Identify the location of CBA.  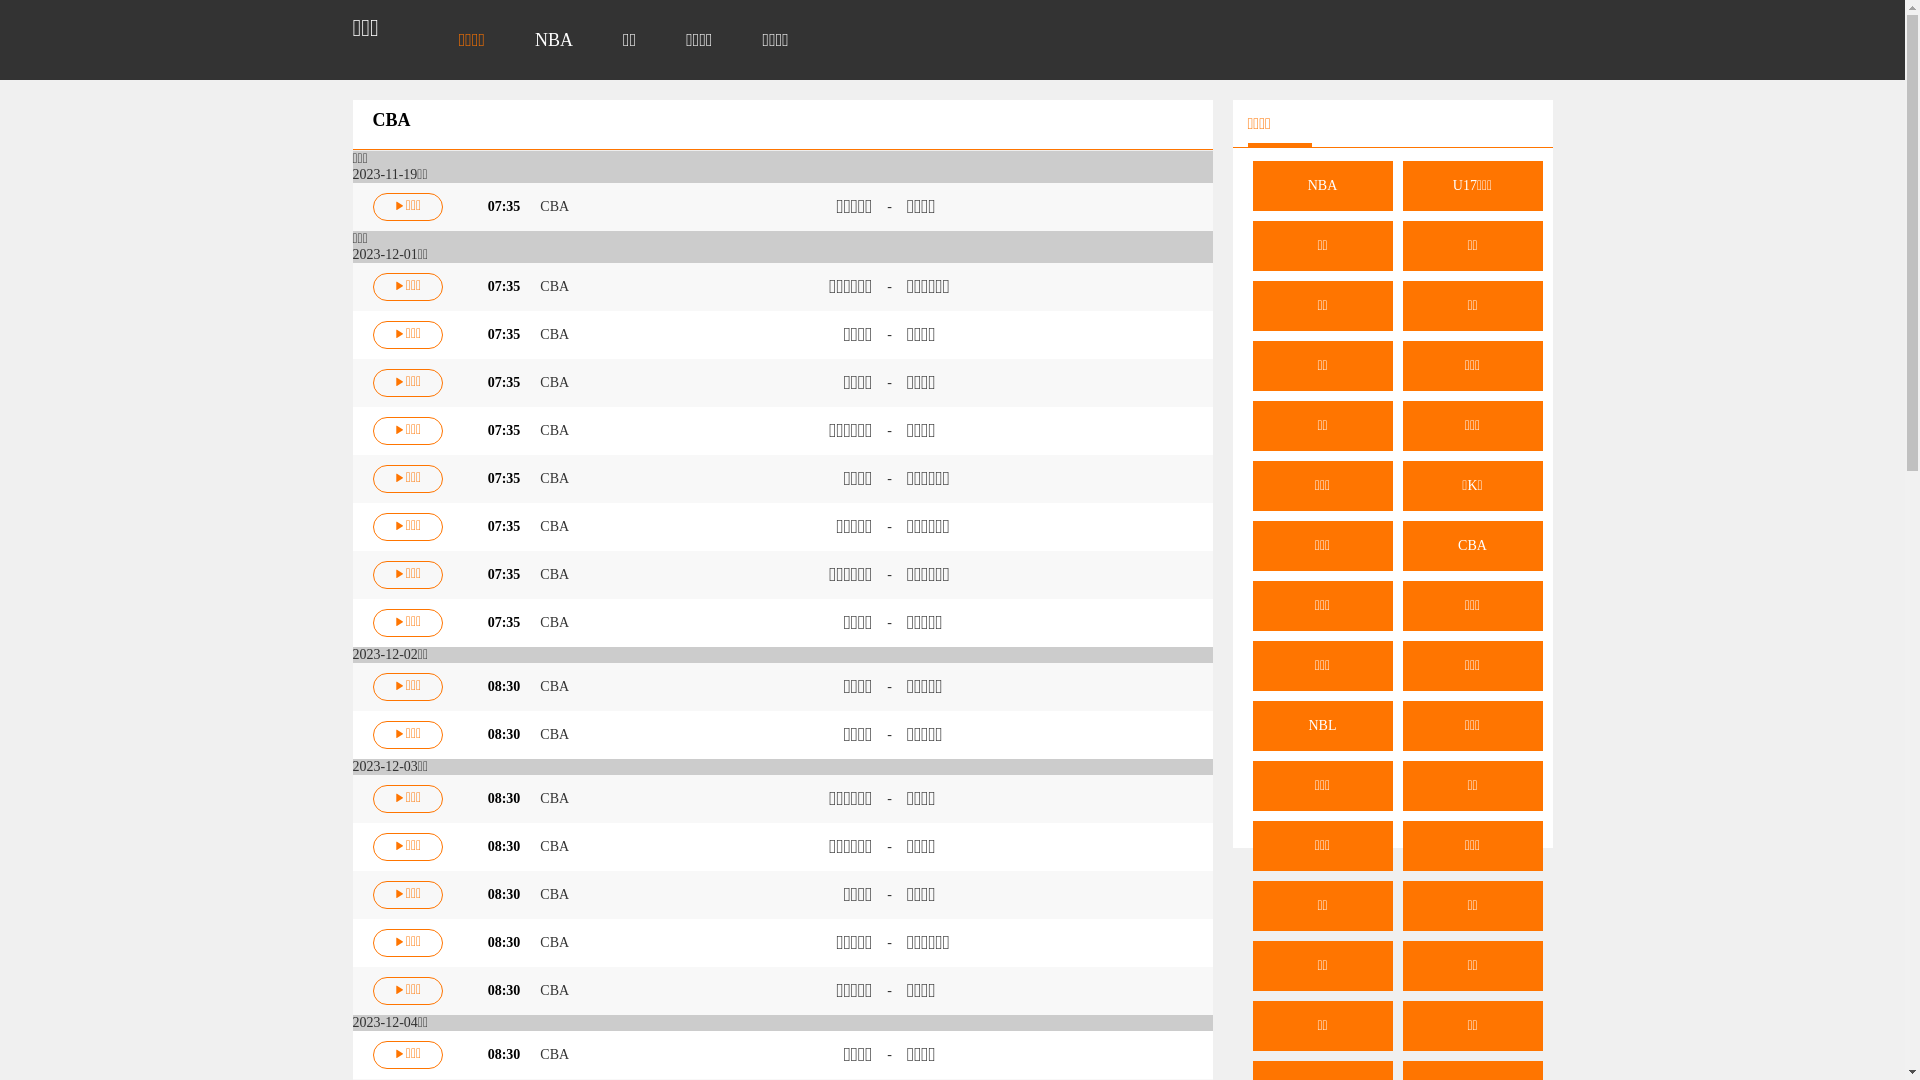
(554, 846).